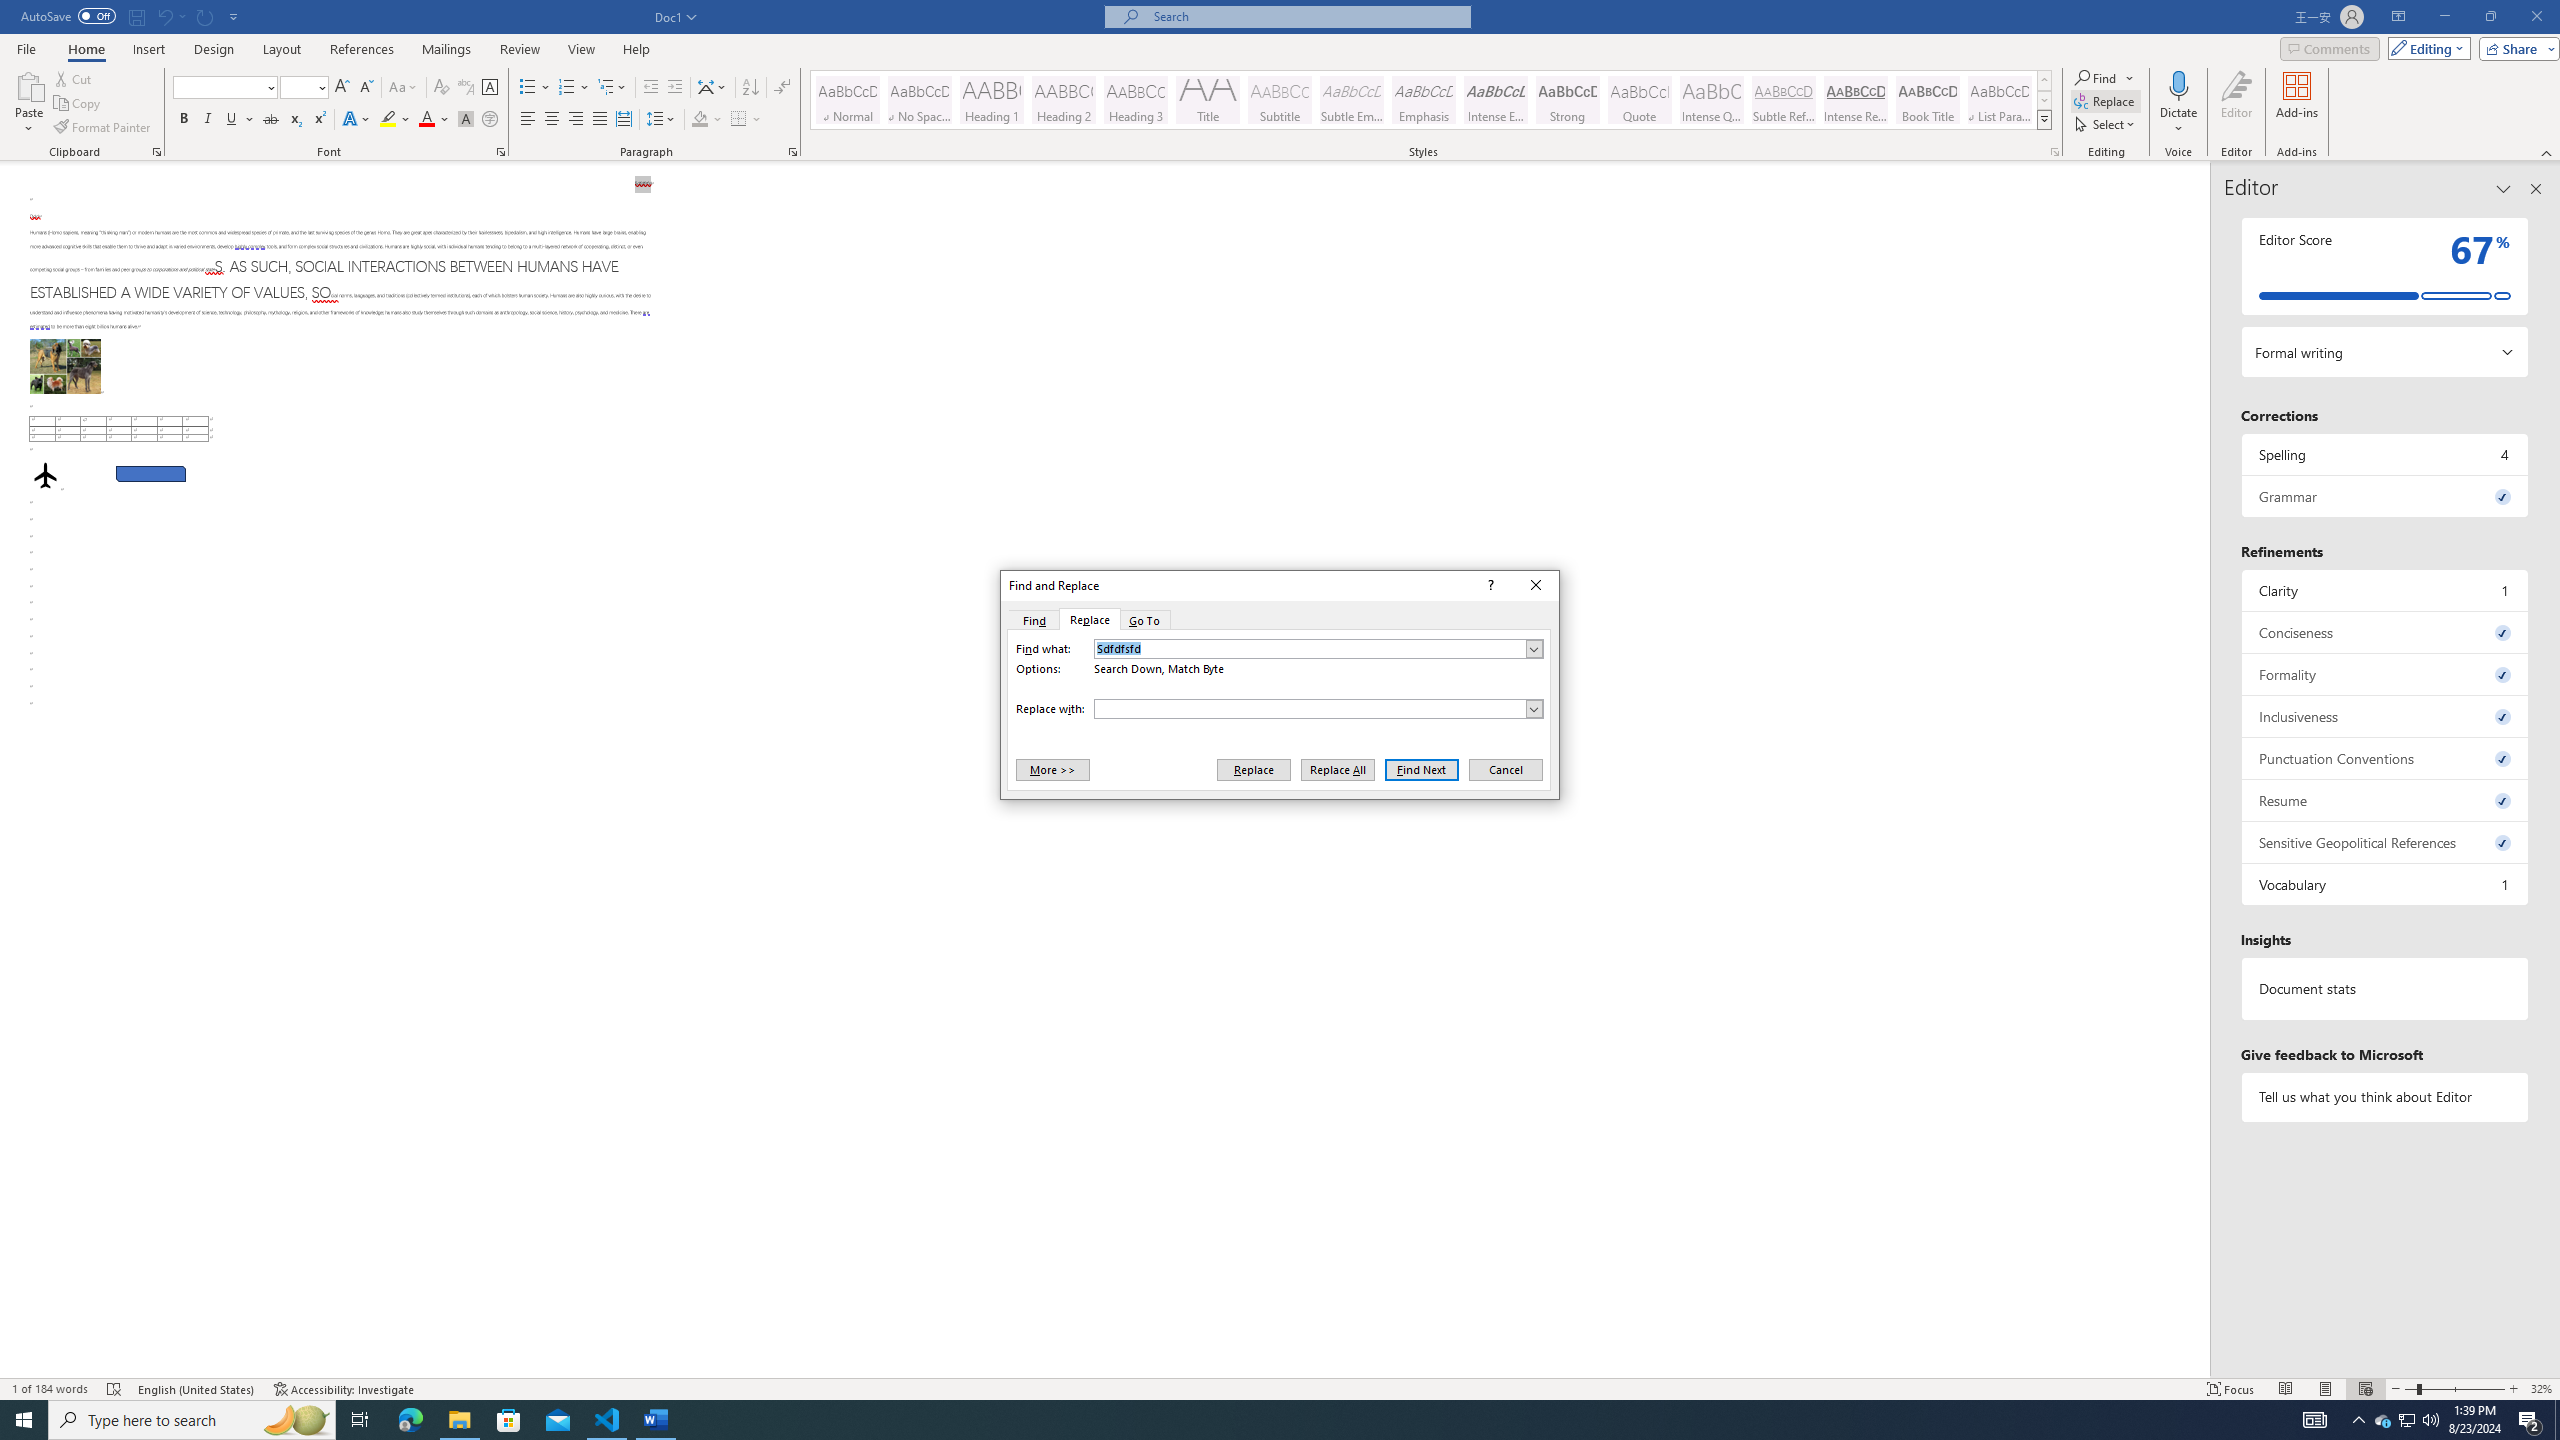  Describe the element at coordinates (1088, 620) in the screenshot. I see `Replace` at that location.